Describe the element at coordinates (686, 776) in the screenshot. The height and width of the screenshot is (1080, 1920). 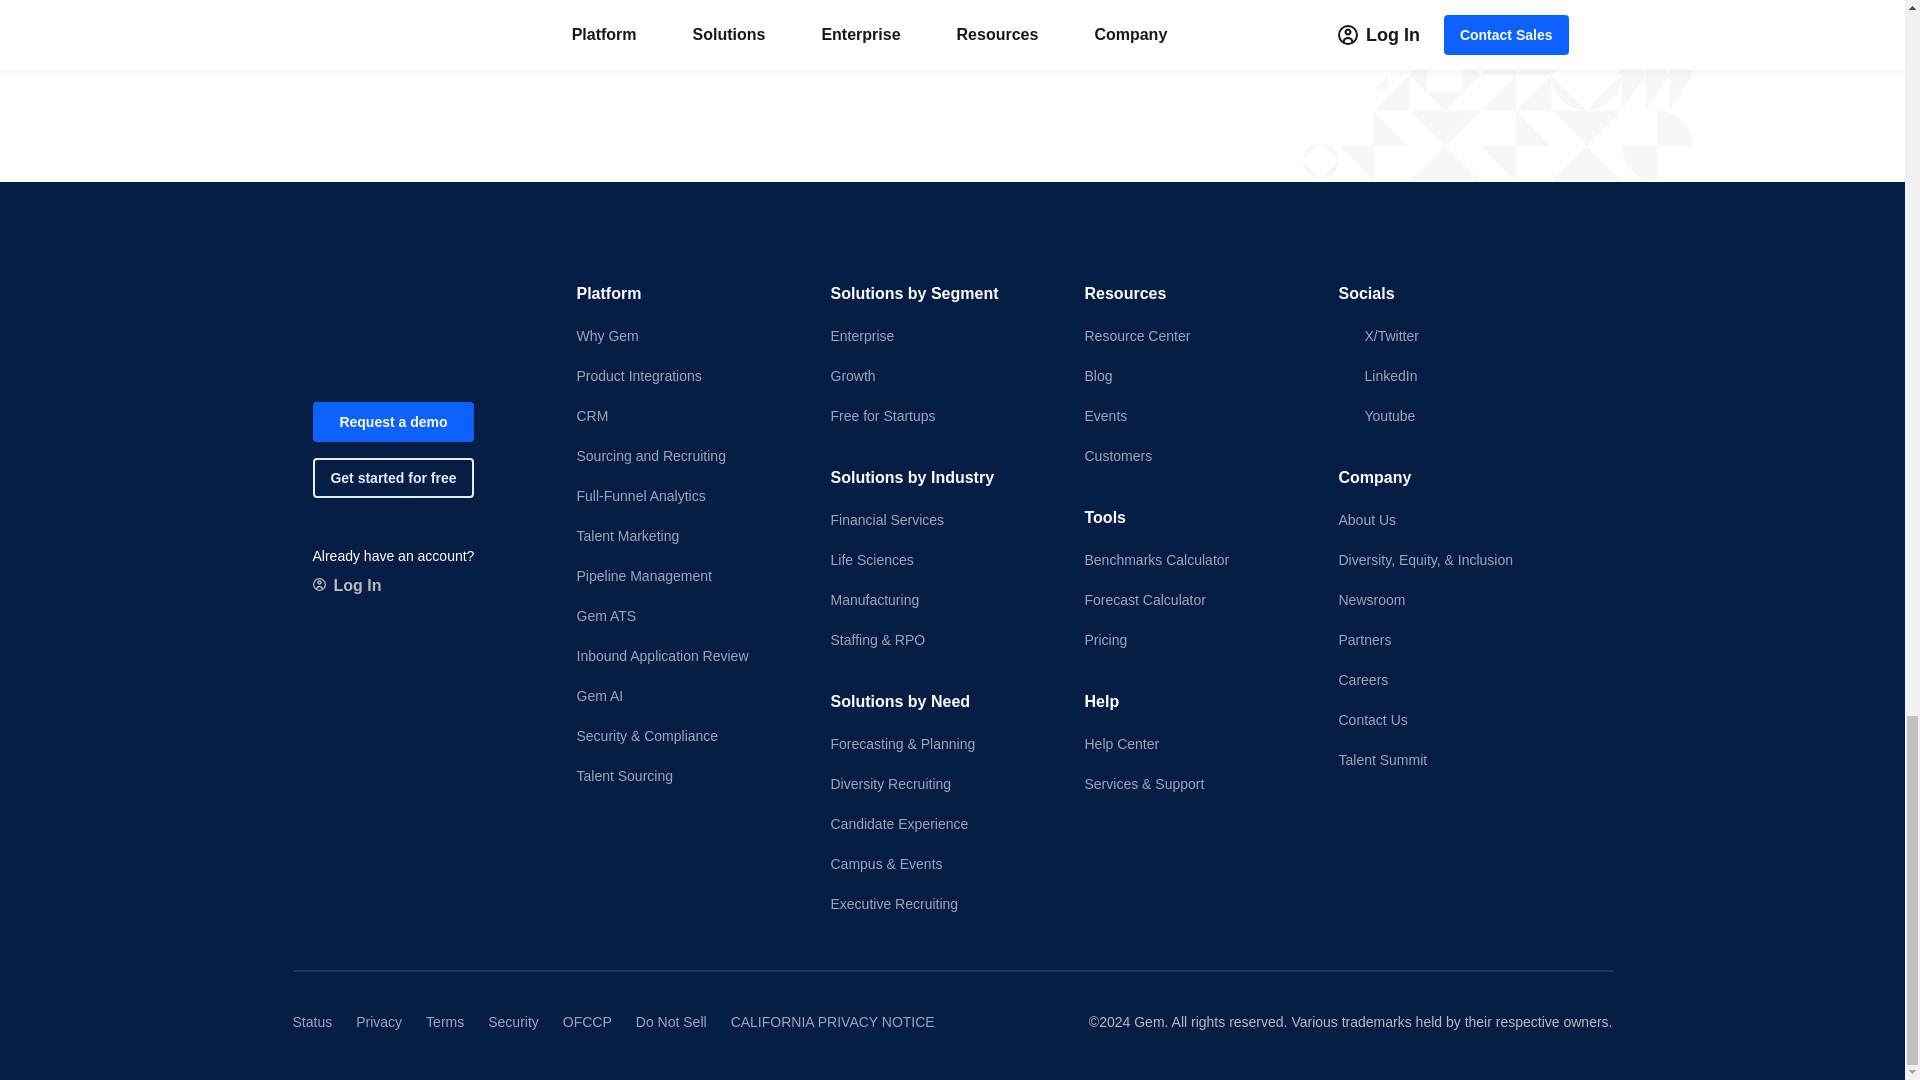
I see `Talent Sourcing` at that location.